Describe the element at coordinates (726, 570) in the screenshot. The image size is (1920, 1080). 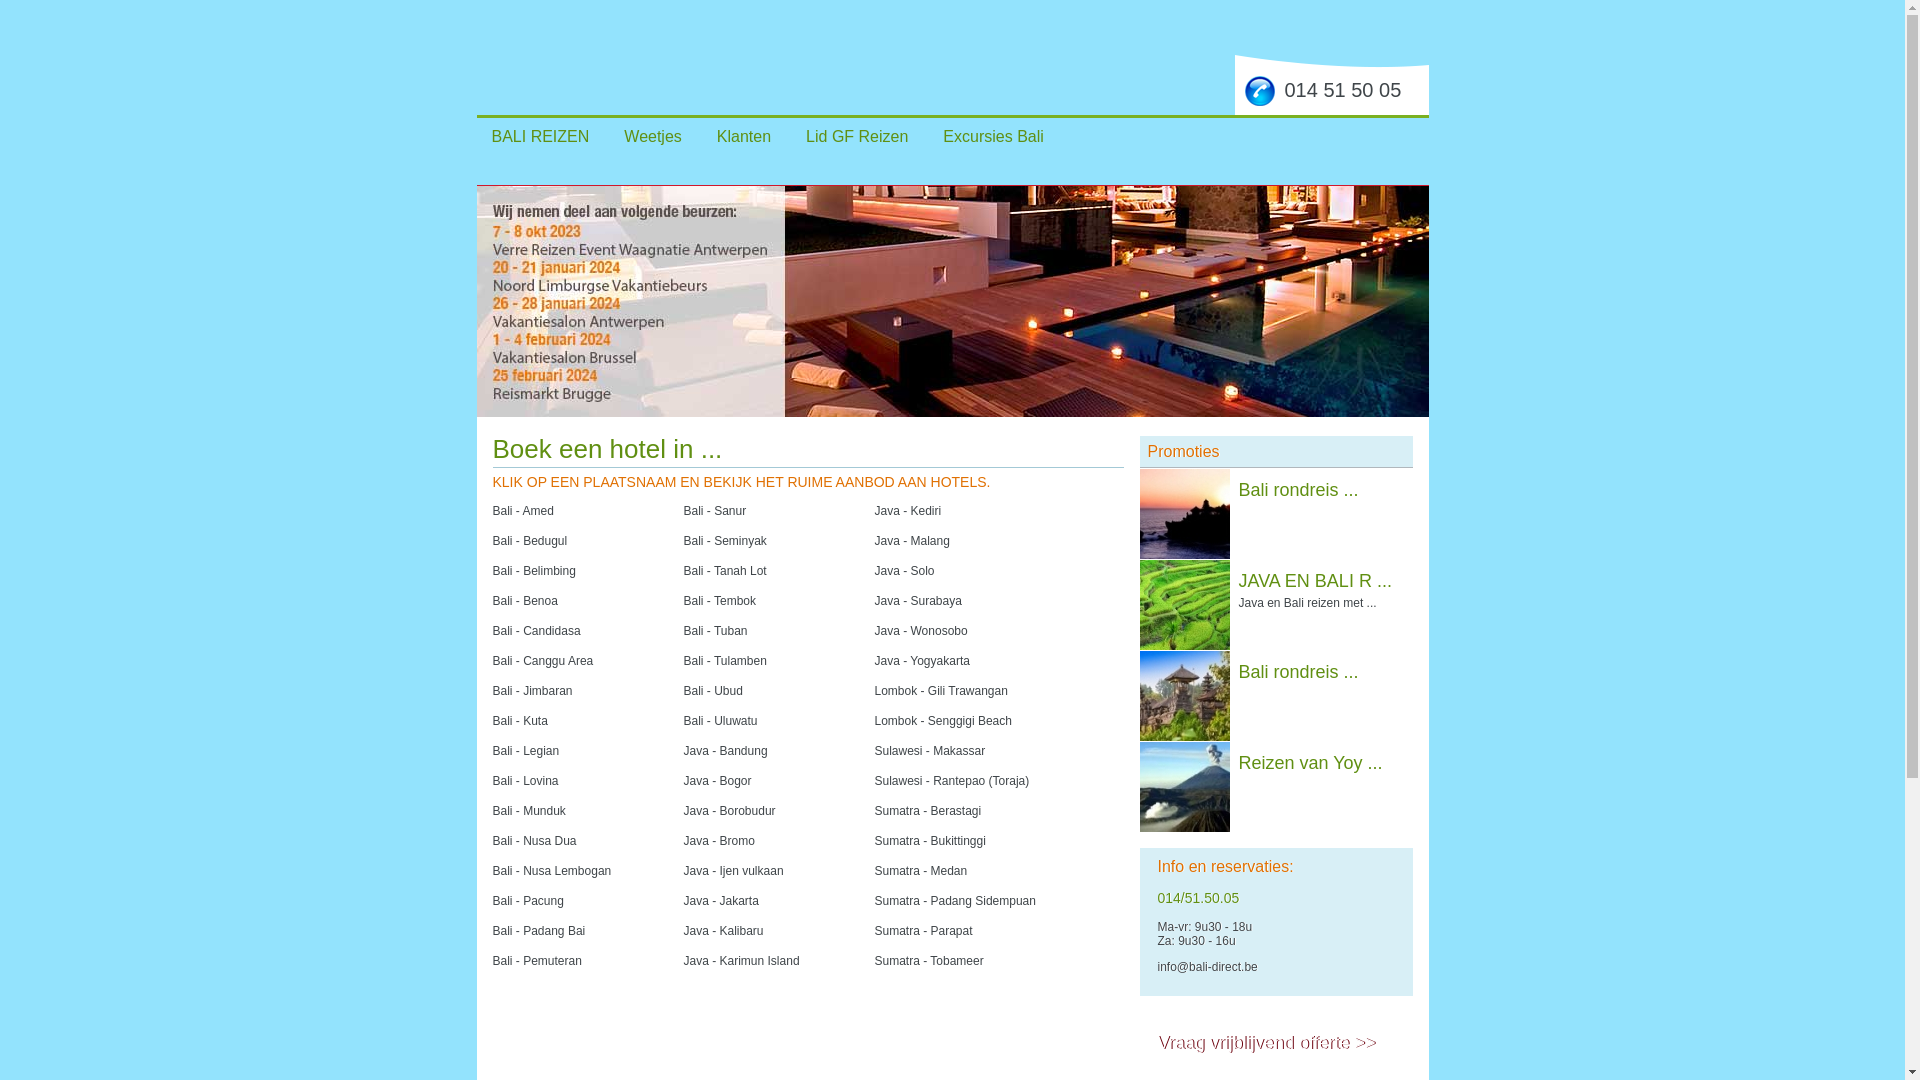
I see `Bali - Tanah Lot` at that location.